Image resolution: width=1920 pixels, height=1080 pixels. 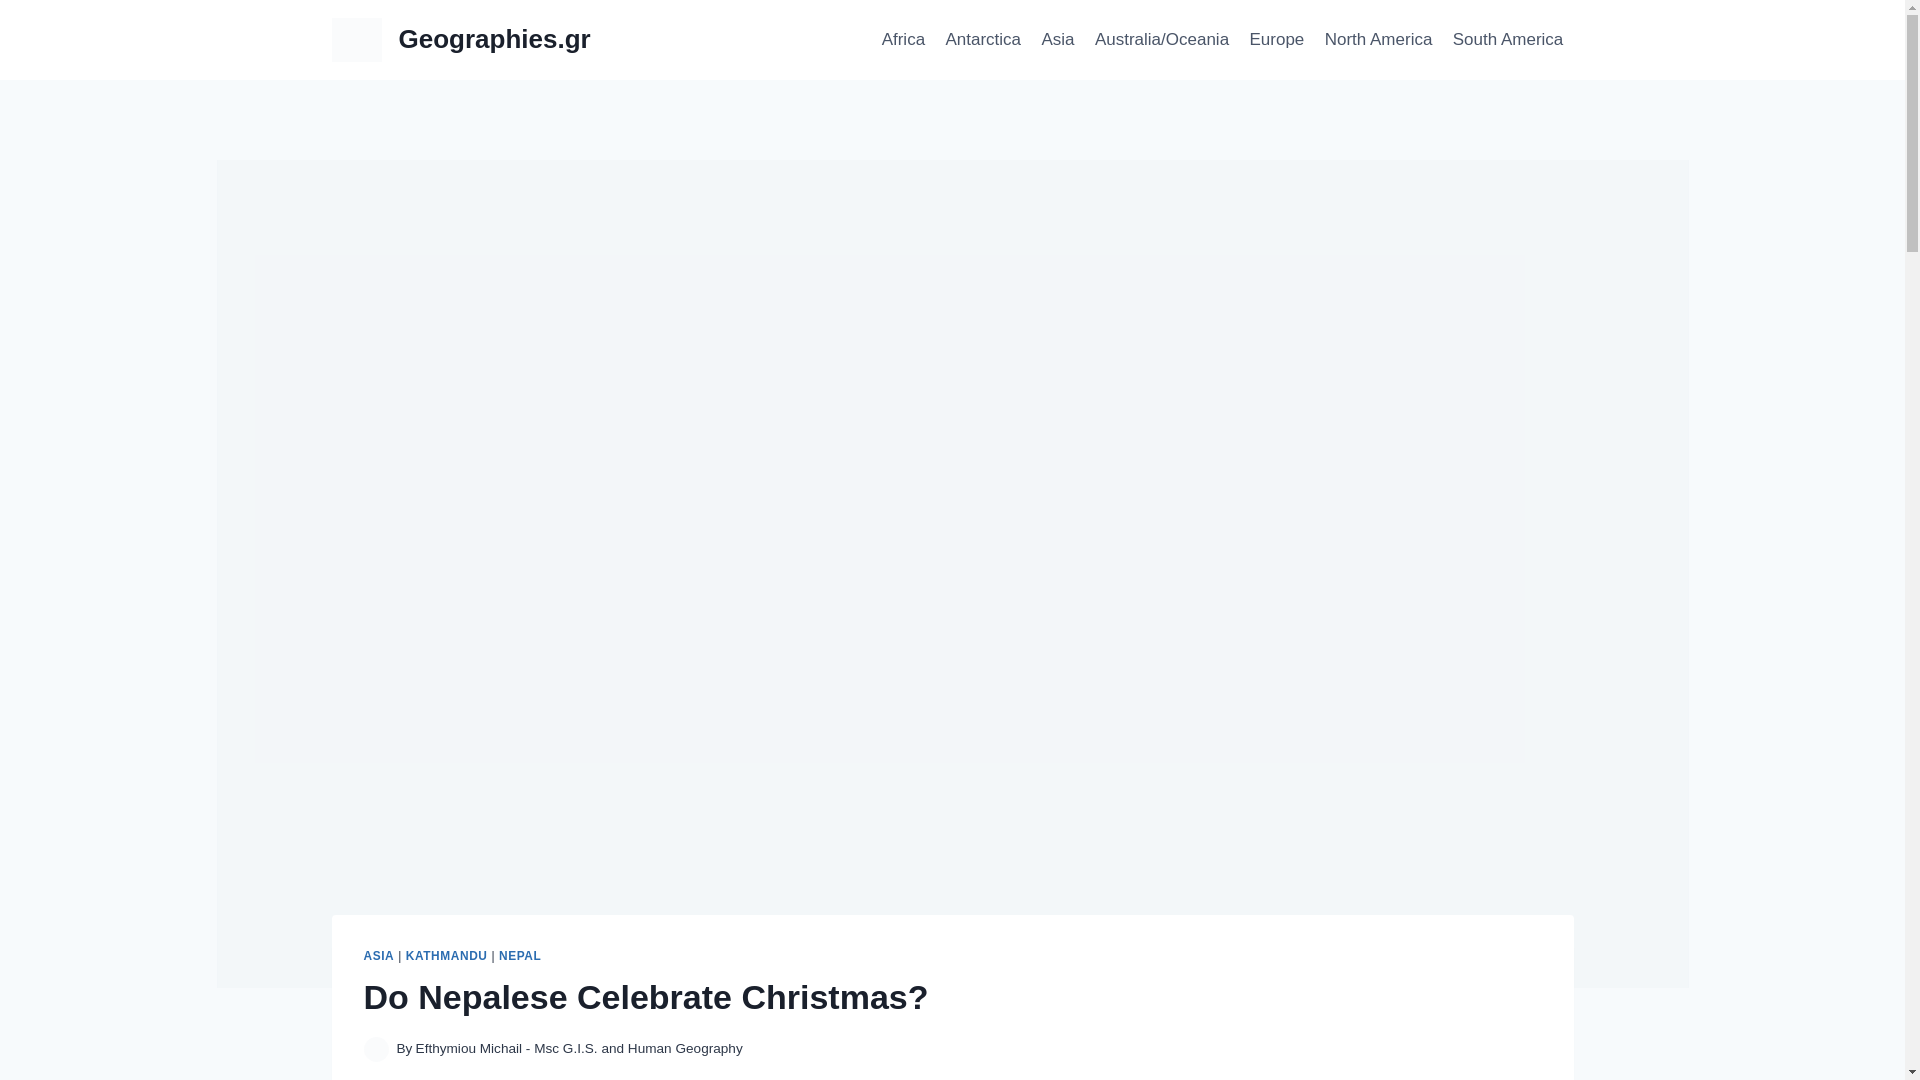 I want to click on ASIA, so click(x=380, y=956).